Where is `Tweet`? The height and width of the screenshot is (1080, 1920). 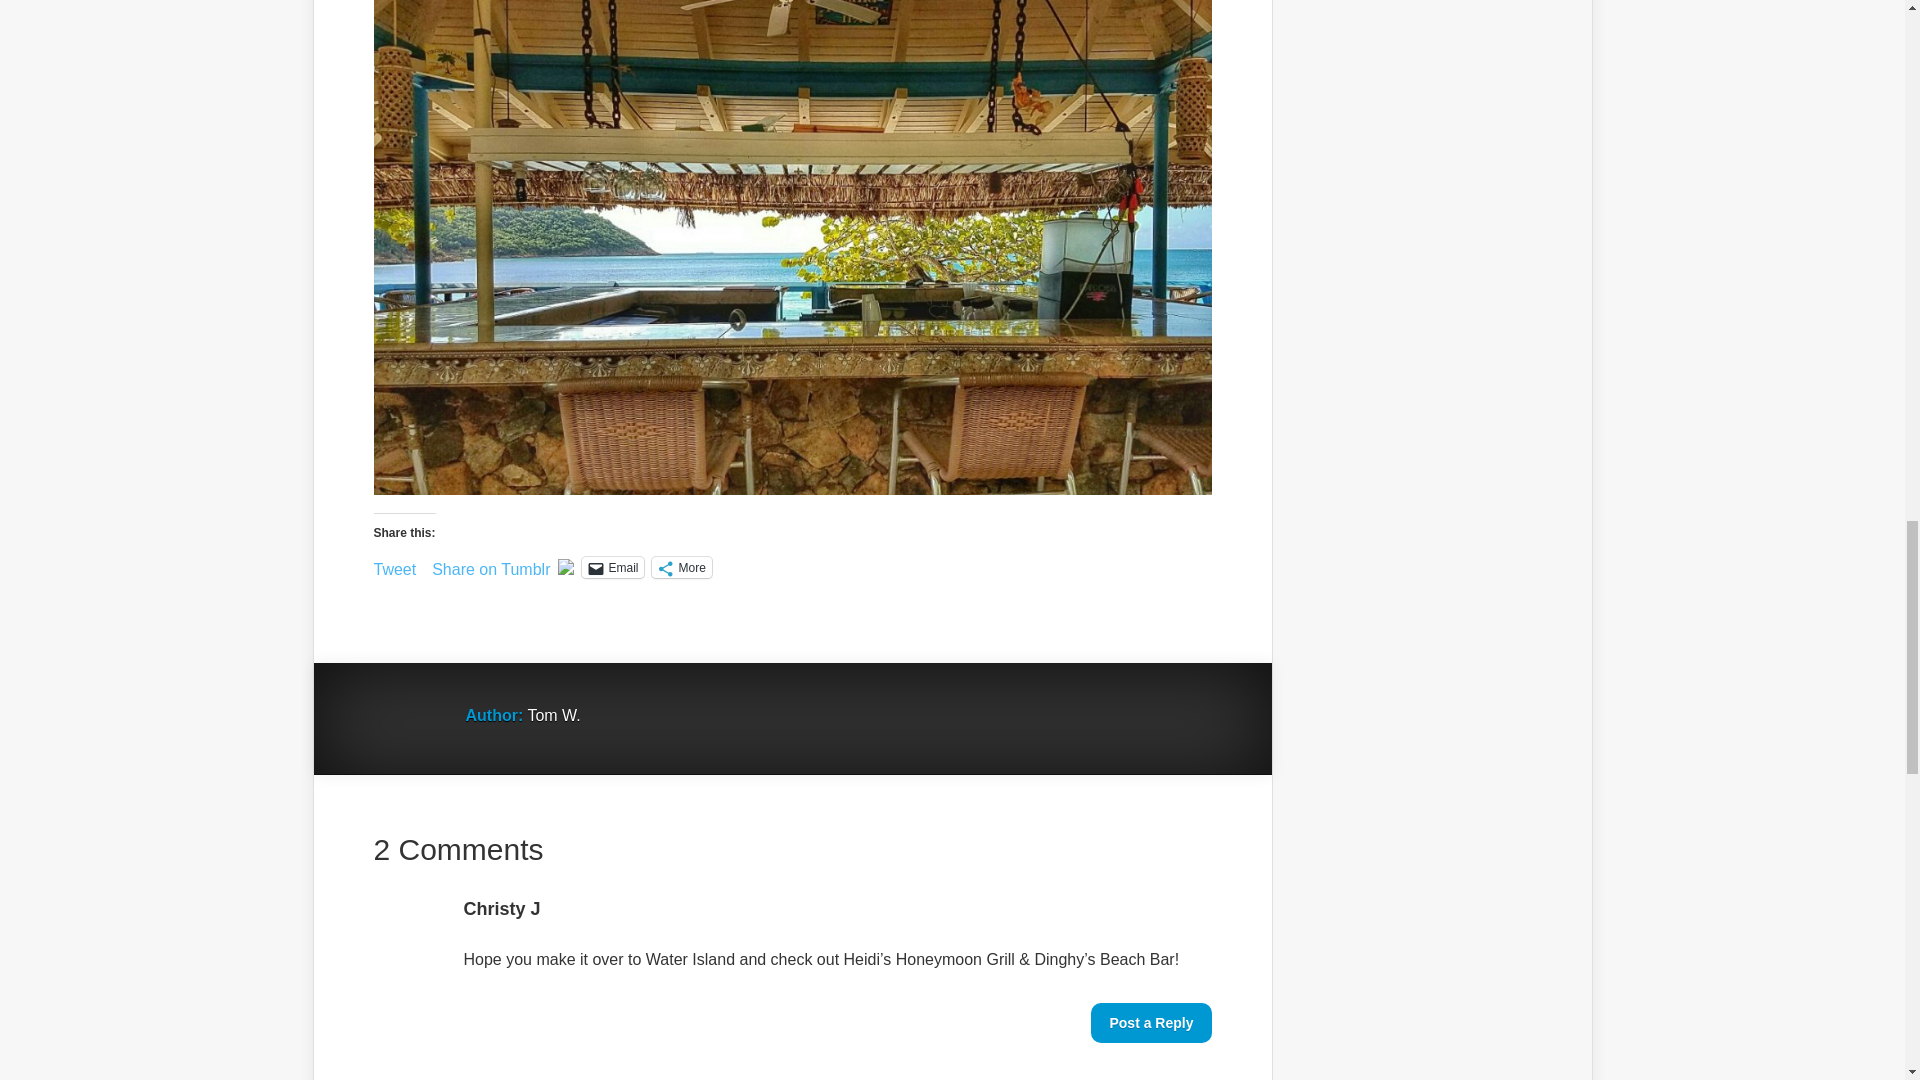 Tweet is located at coordinates (395, 566).